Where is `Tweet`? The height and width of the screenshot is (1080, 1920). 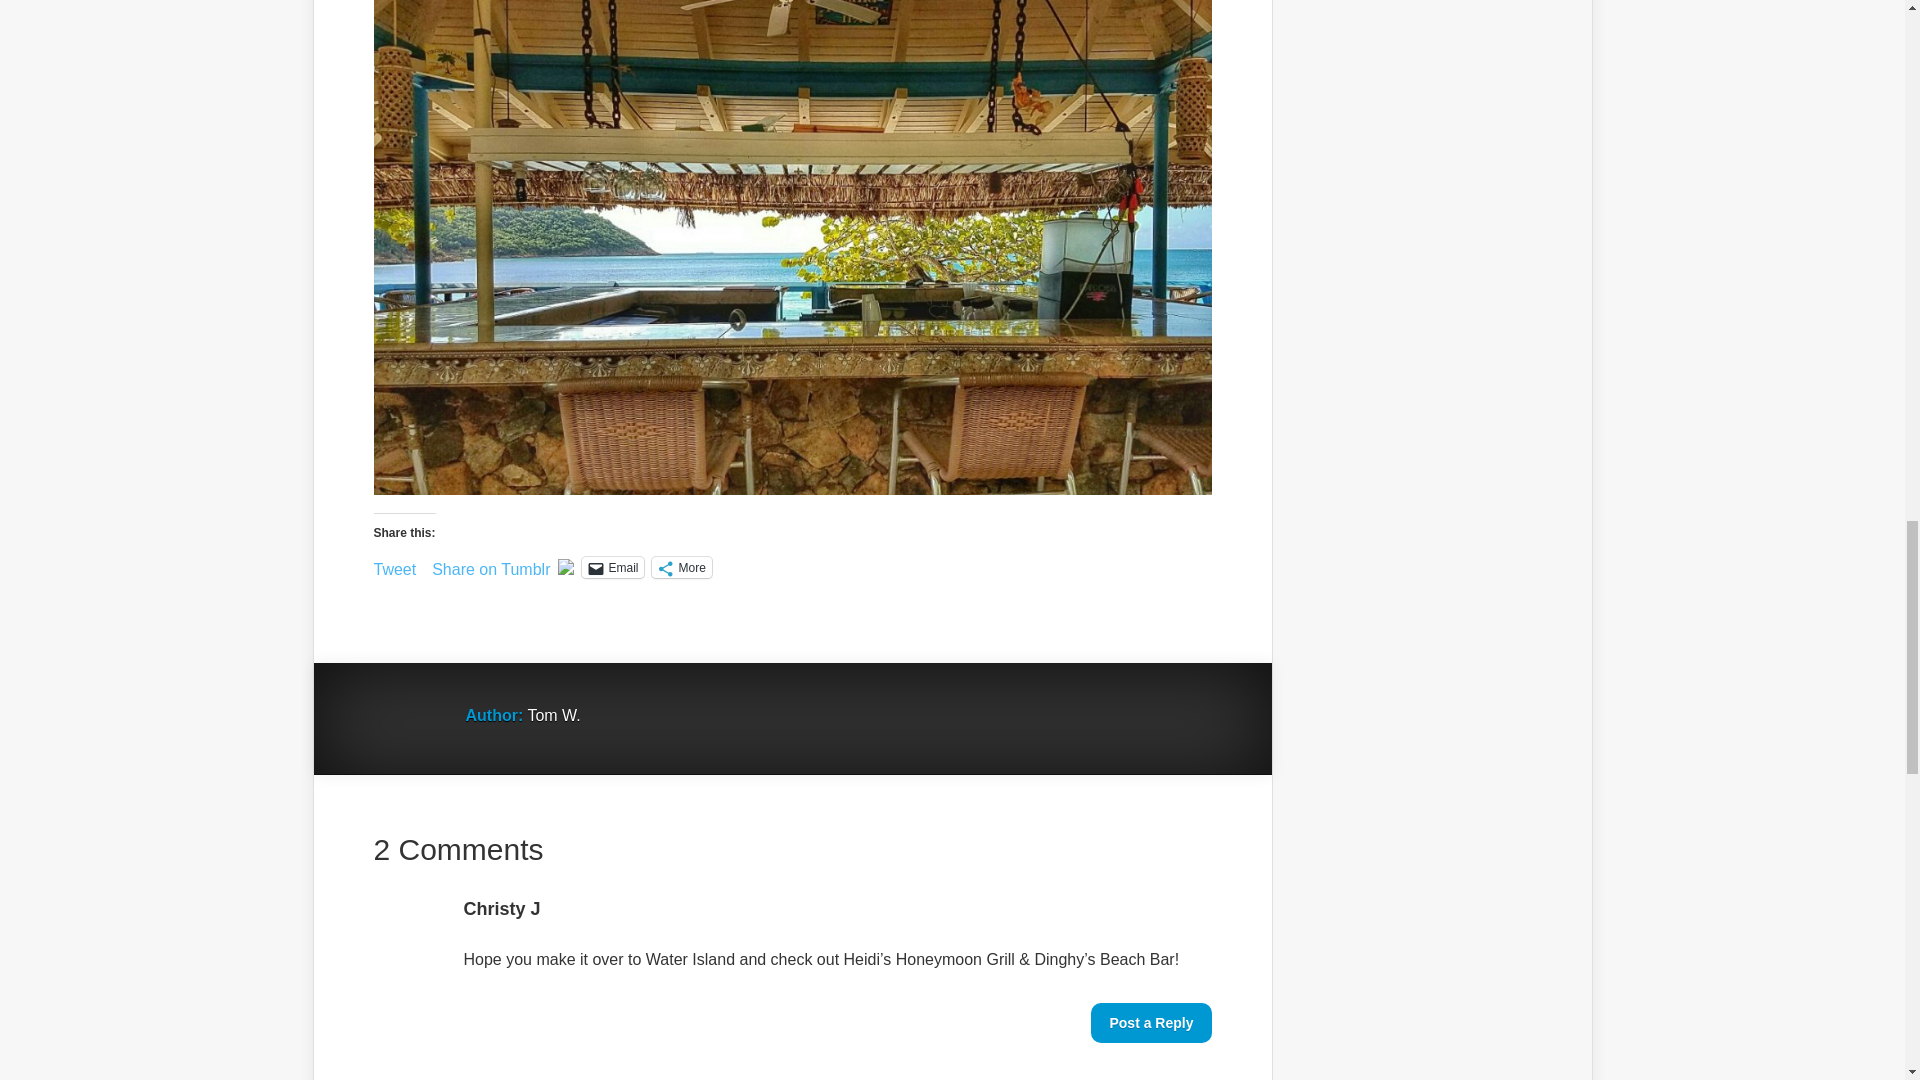 Tweet is located at coordinates (395, 566).